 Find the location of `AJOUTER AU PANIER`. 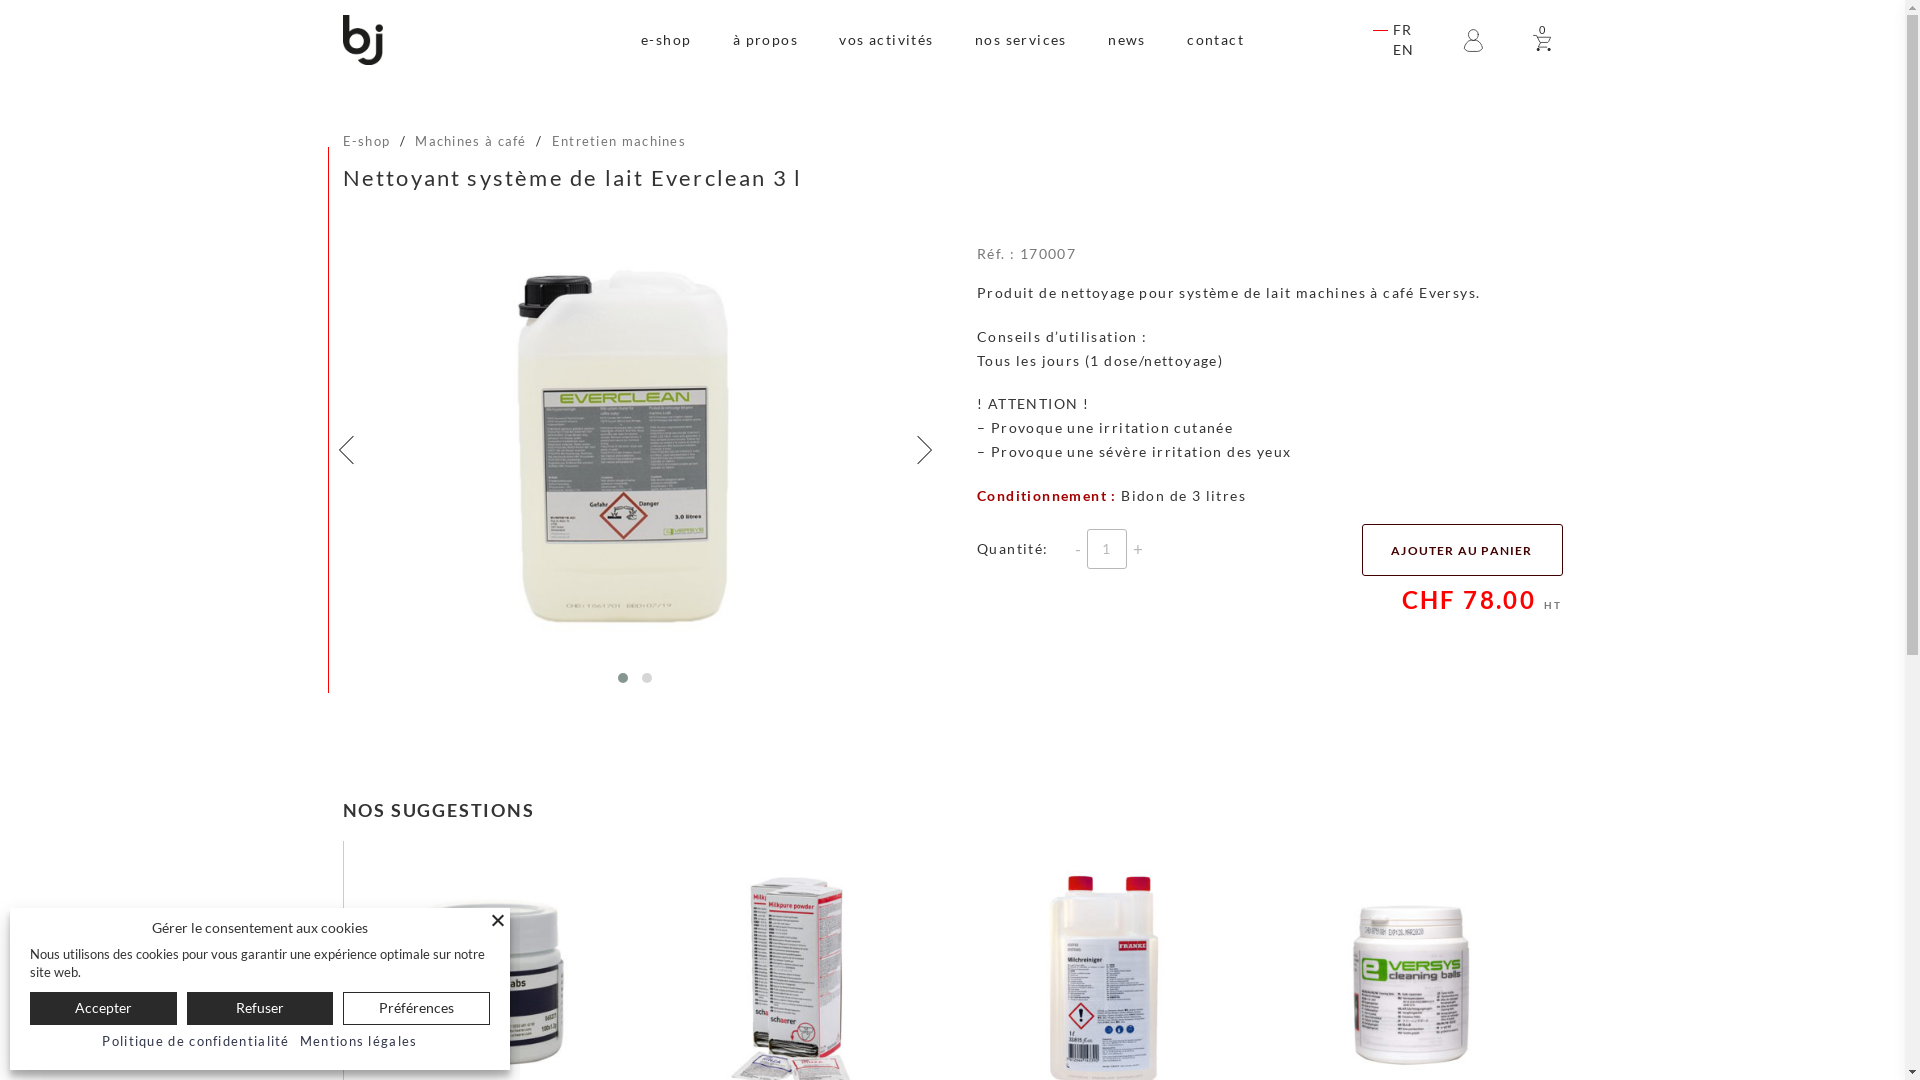

AJOUTER AU PANIER is located at coordinates (1462, 550).